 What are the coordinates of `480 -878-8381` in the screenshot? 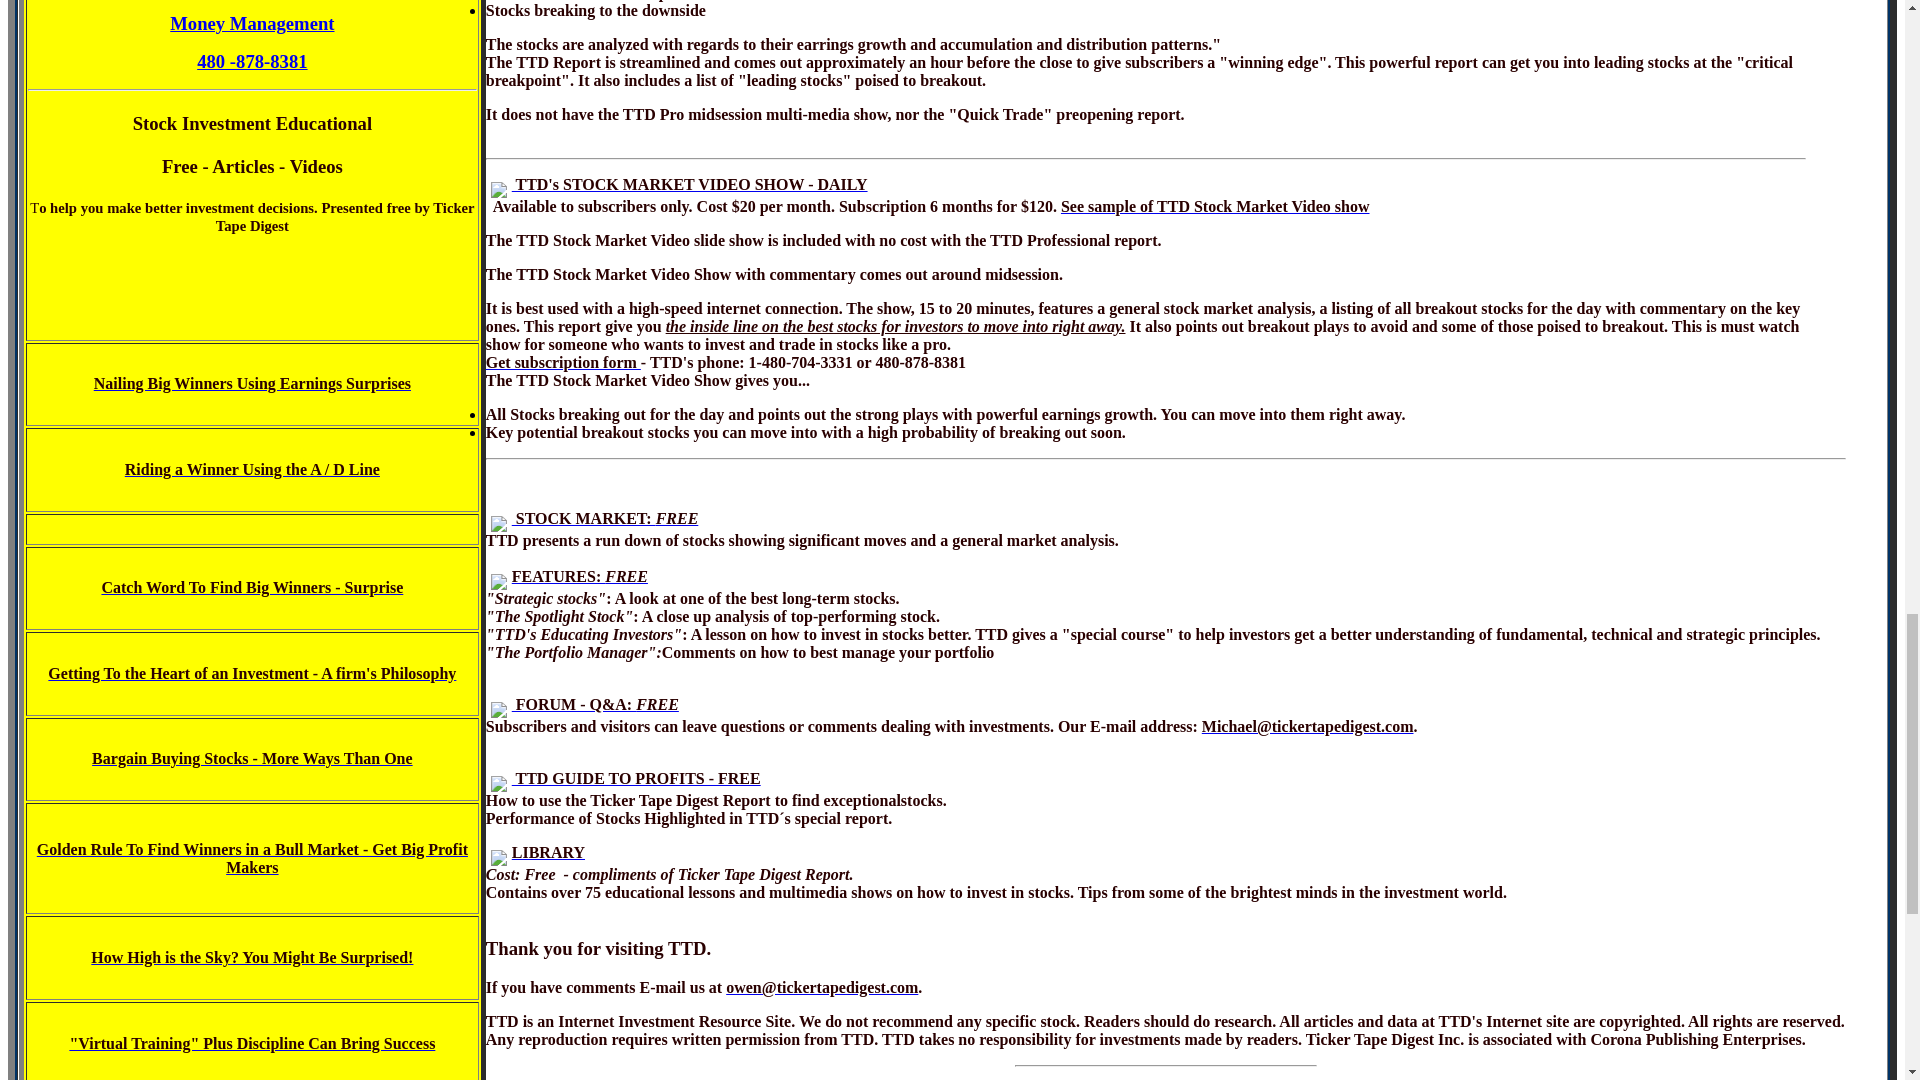 It's located at (252, 61).